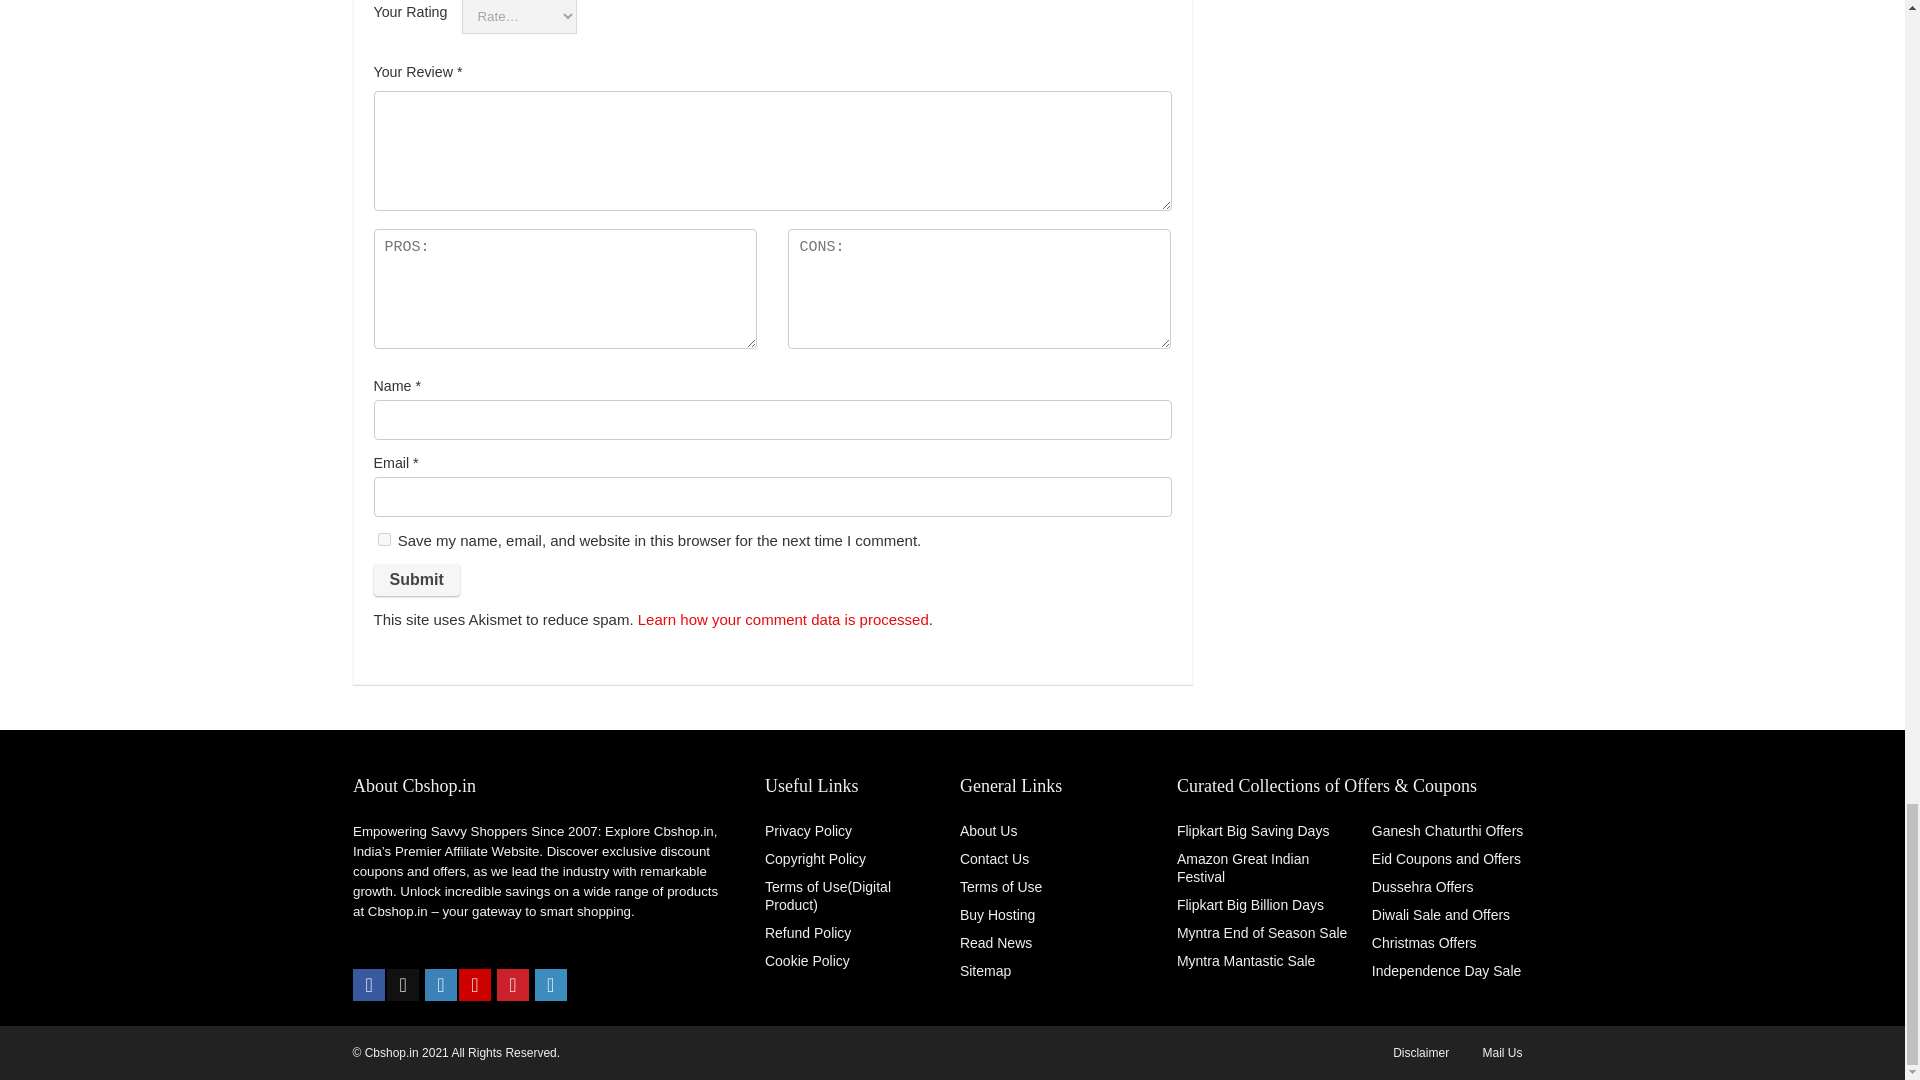 Image resolution: width=1920 pixels, height=1080 pixels. Describe the element at coordinates (384, 540) in the screenshot. I see `yes` at that location.